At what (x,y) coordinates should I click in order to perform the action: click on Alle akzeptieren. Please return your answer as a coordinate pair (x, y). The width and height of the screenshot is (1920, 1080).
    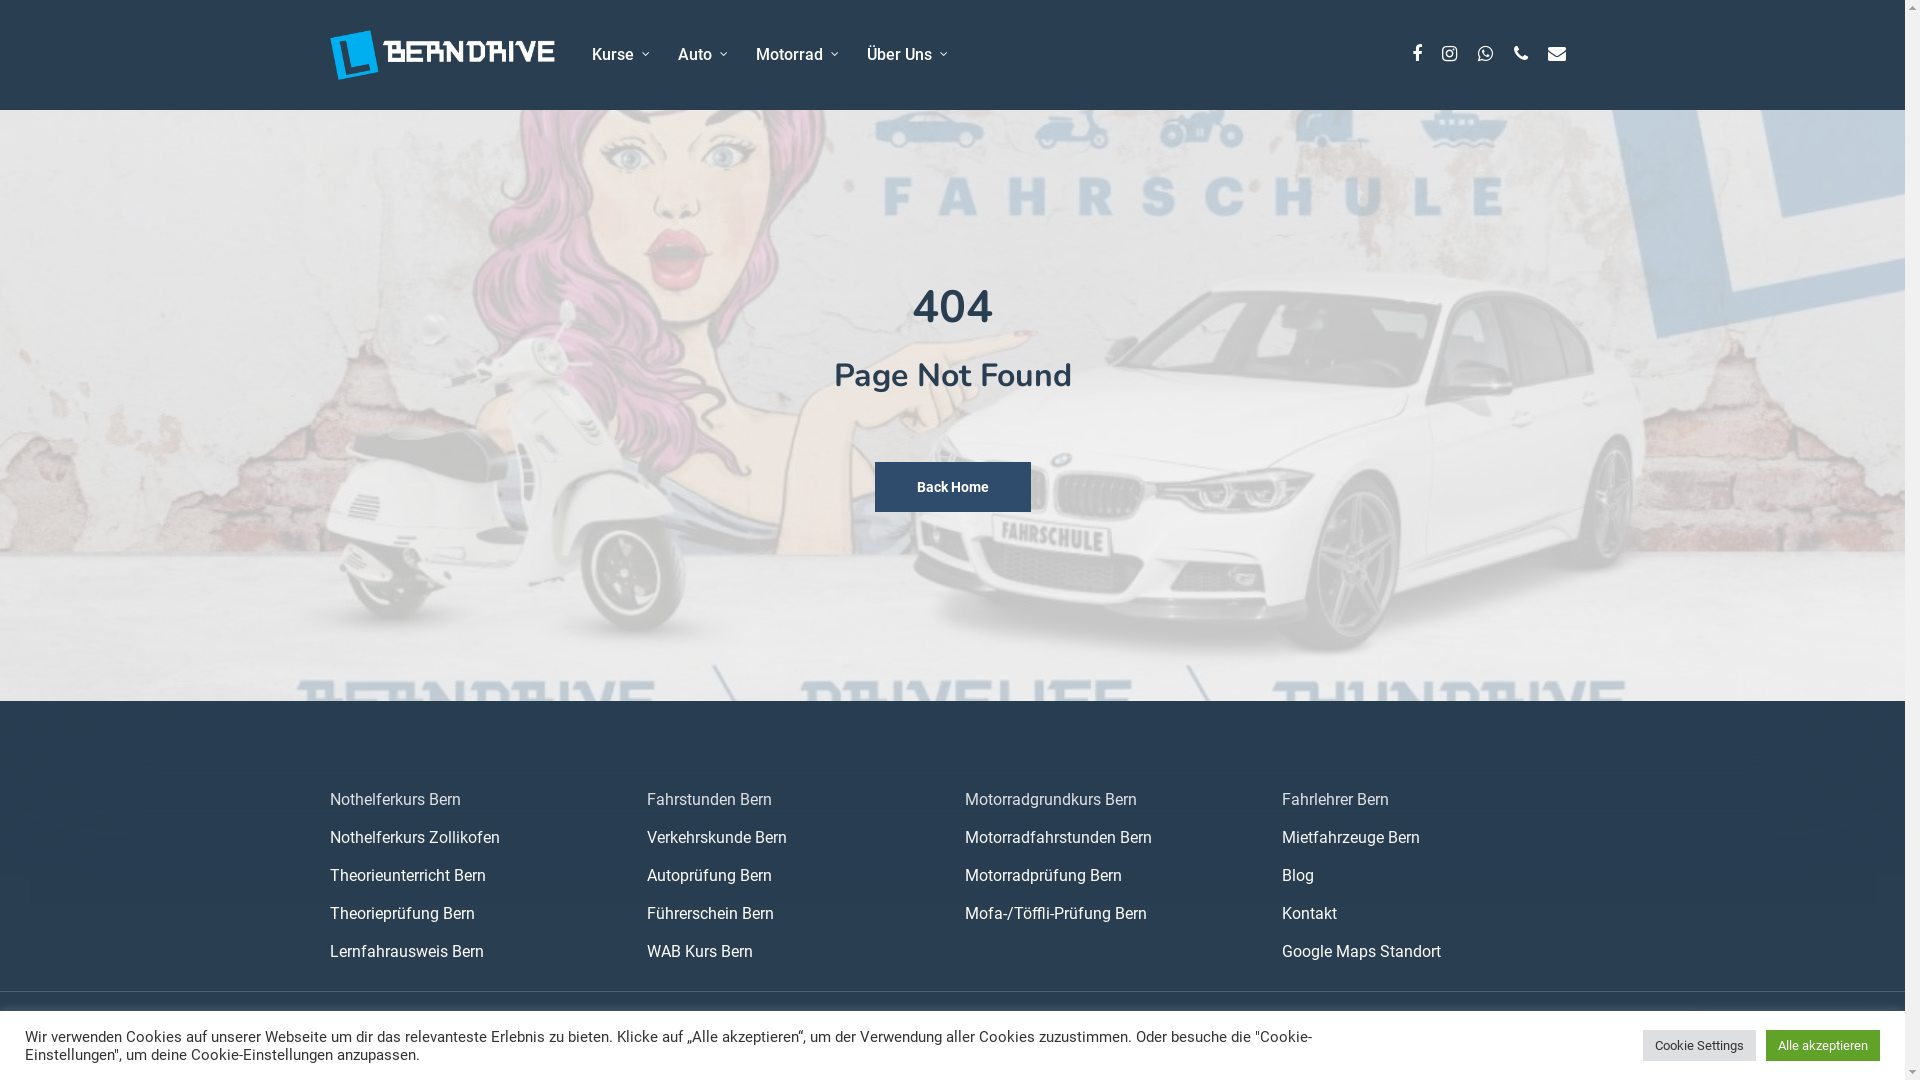
    Looking at the image, I should click on (1823, 1046).